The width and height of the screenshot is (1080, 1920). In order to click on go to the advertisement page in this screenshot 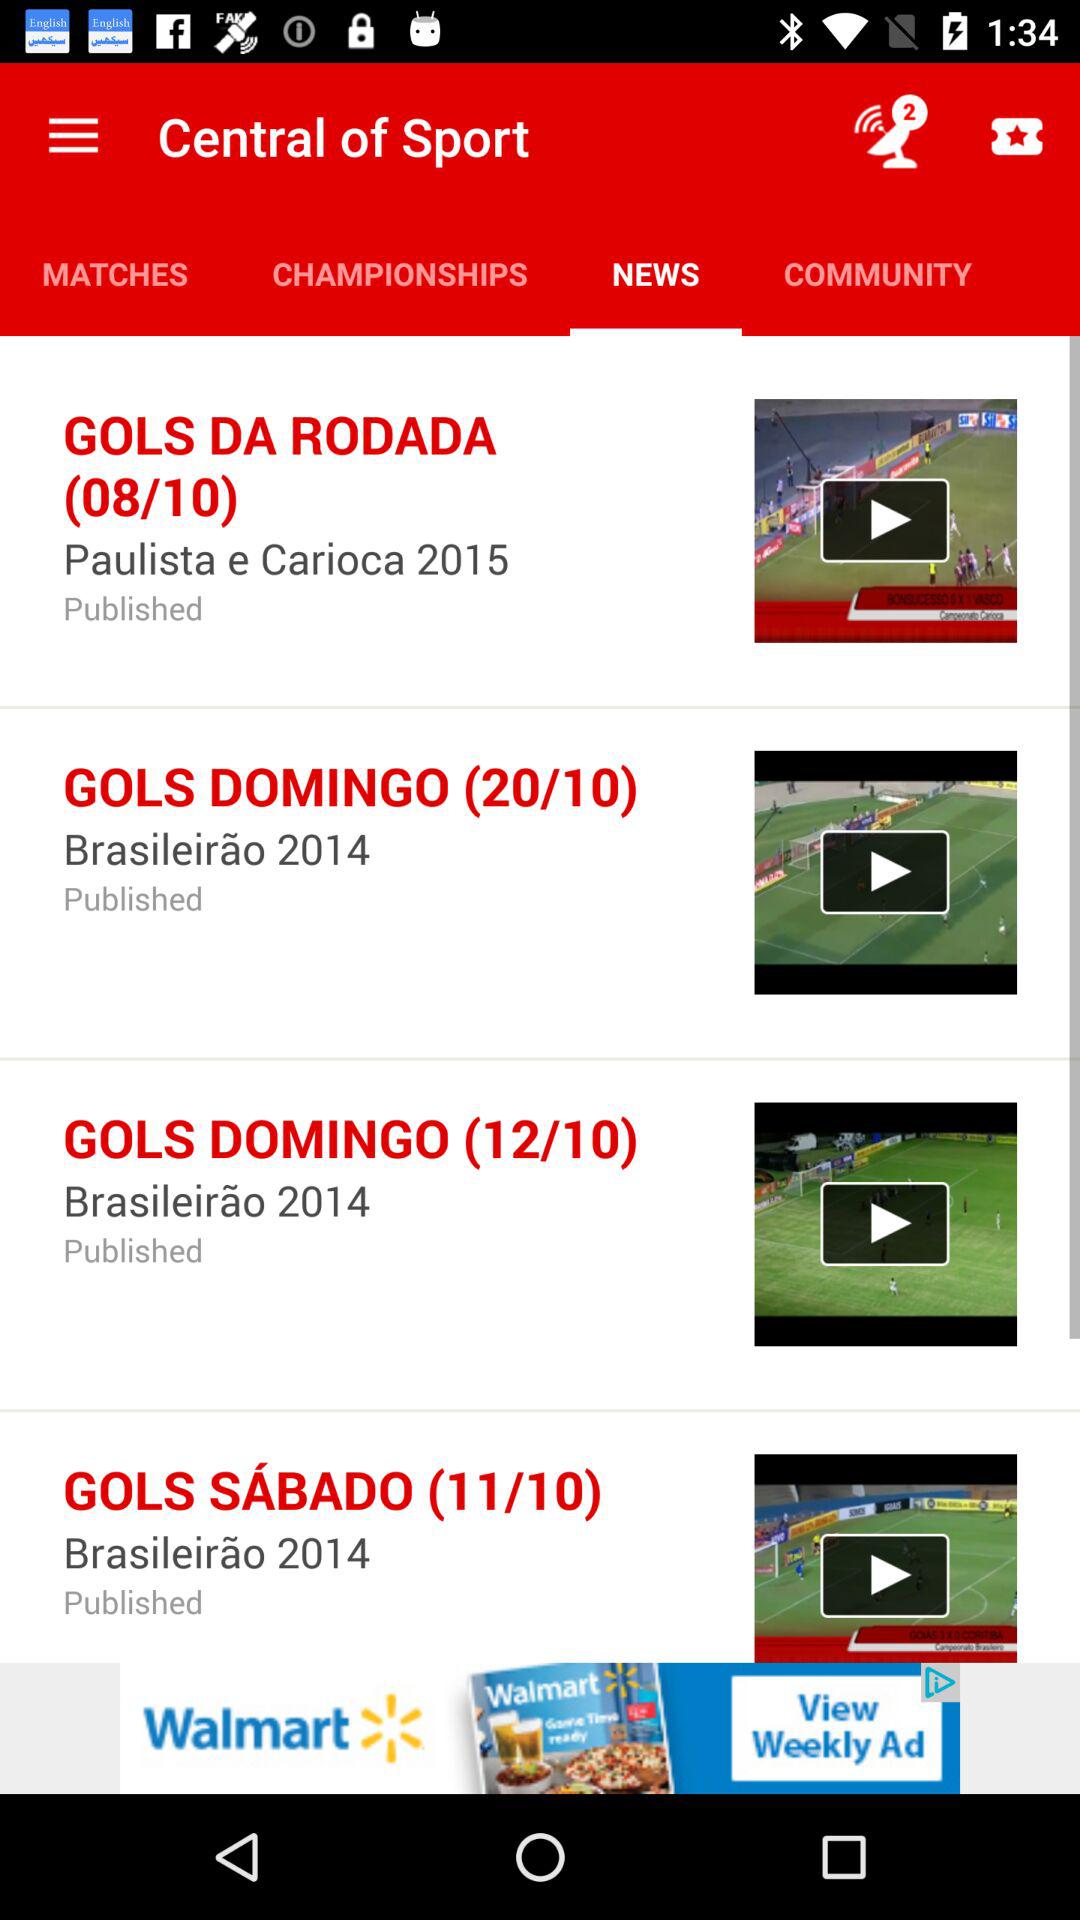, I will do `click(540, 1728)`.